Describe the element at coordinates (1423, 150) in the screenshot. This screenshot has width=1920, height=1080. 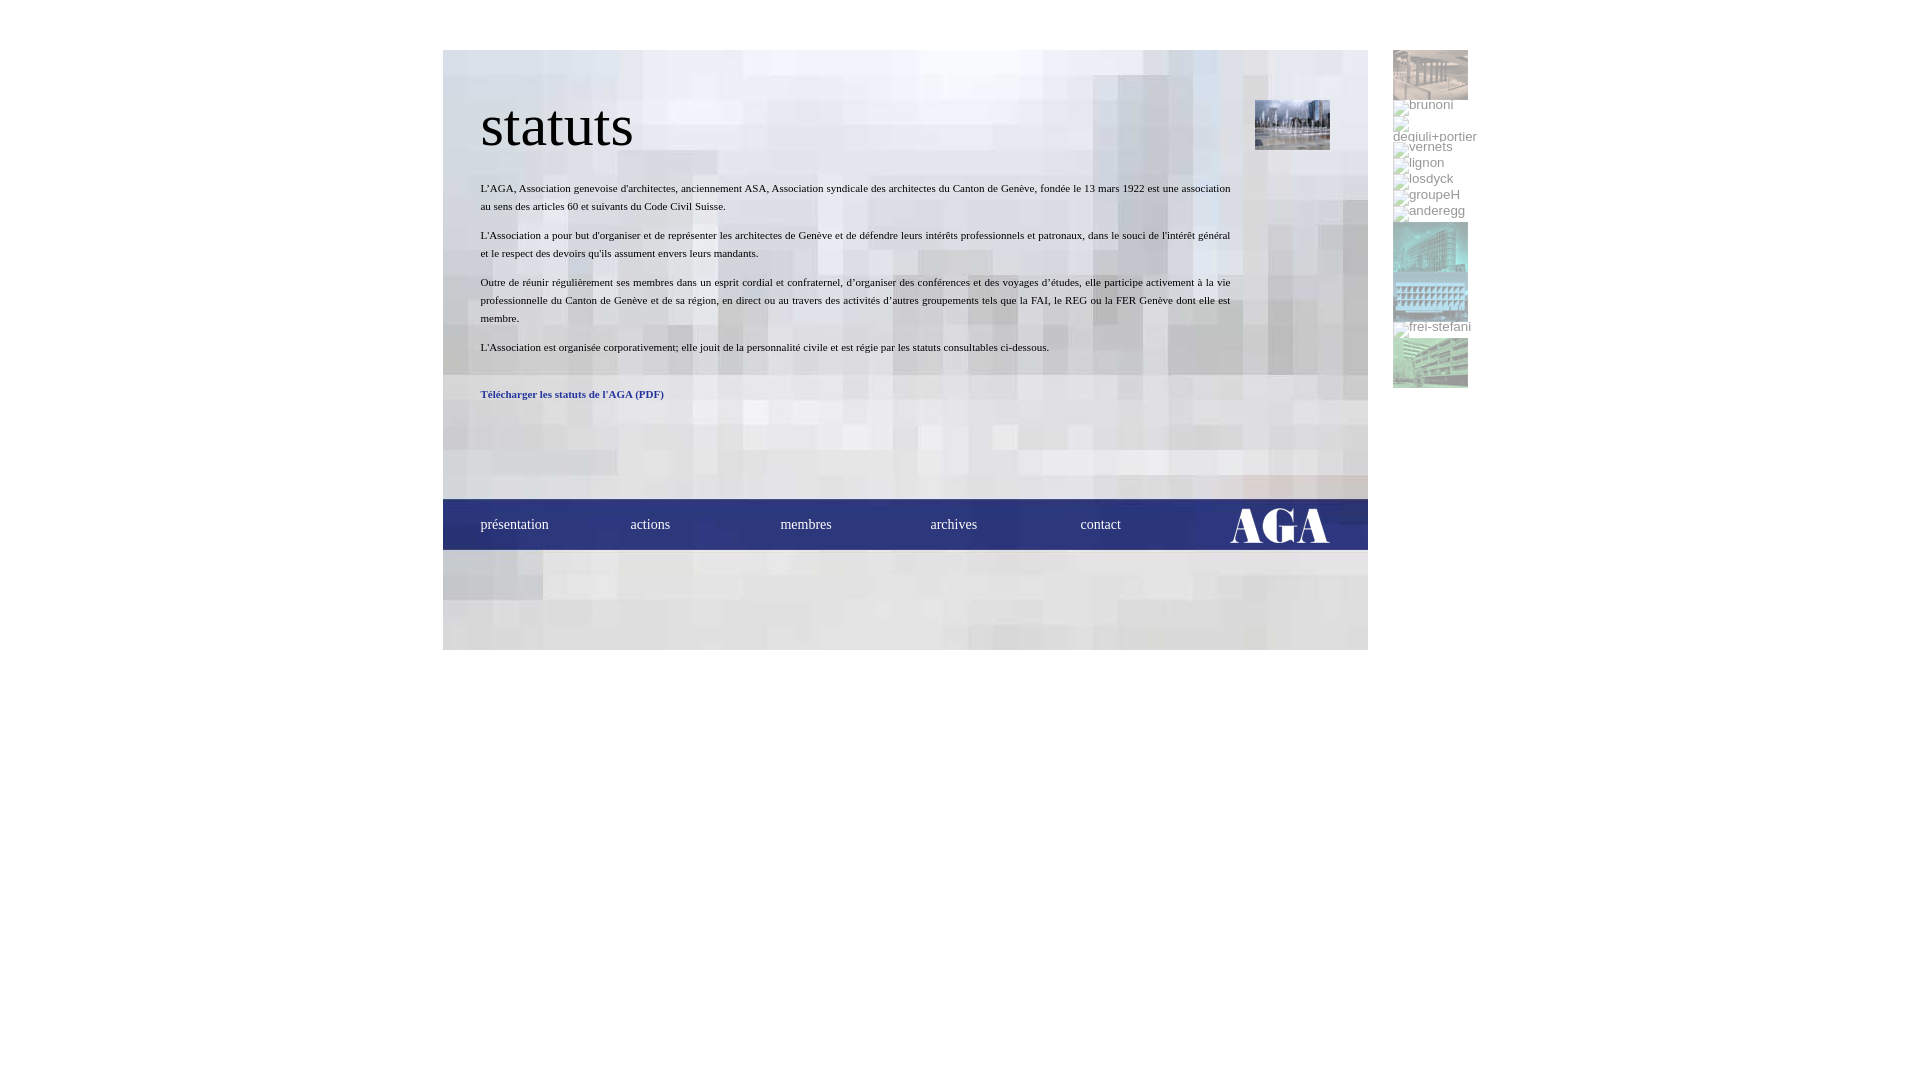
I see `vernets` at that location.